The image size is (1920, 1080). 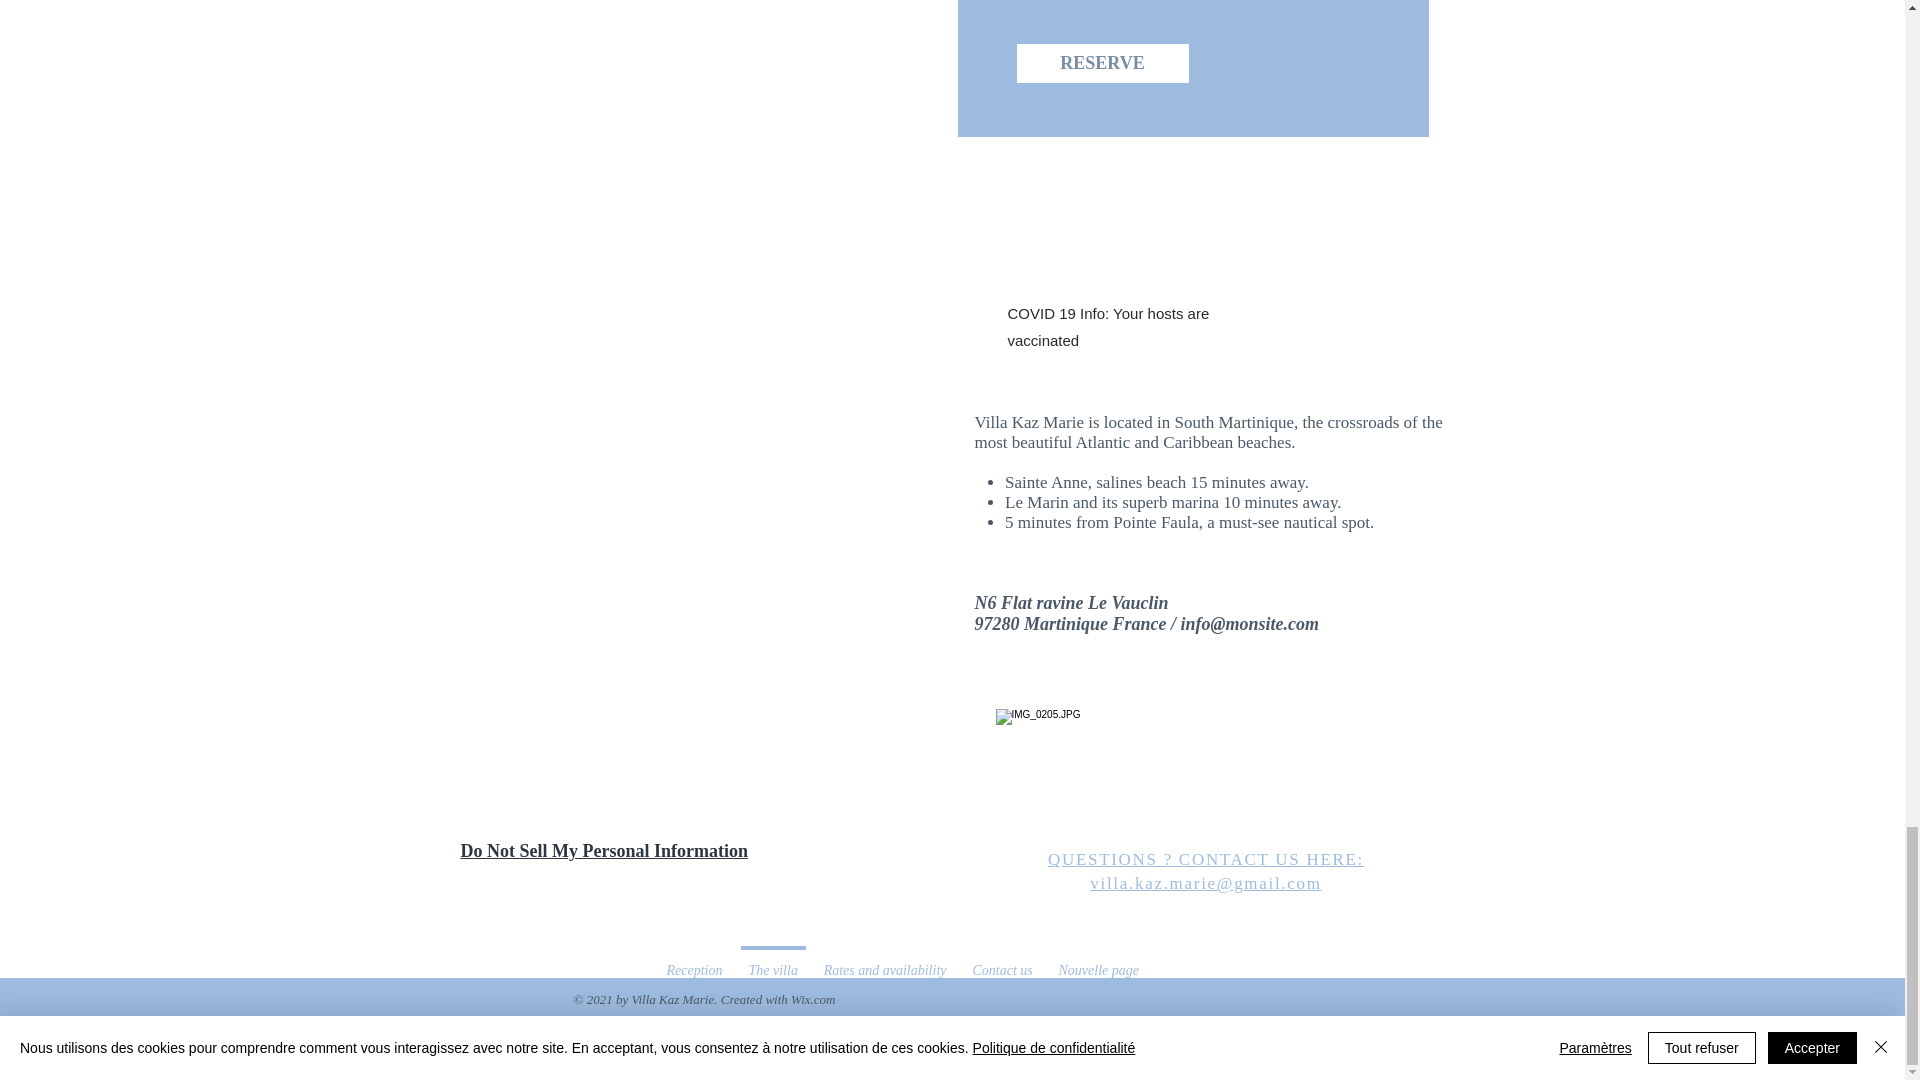 I want to click on RESERVE, so click(x=1102, y=64).